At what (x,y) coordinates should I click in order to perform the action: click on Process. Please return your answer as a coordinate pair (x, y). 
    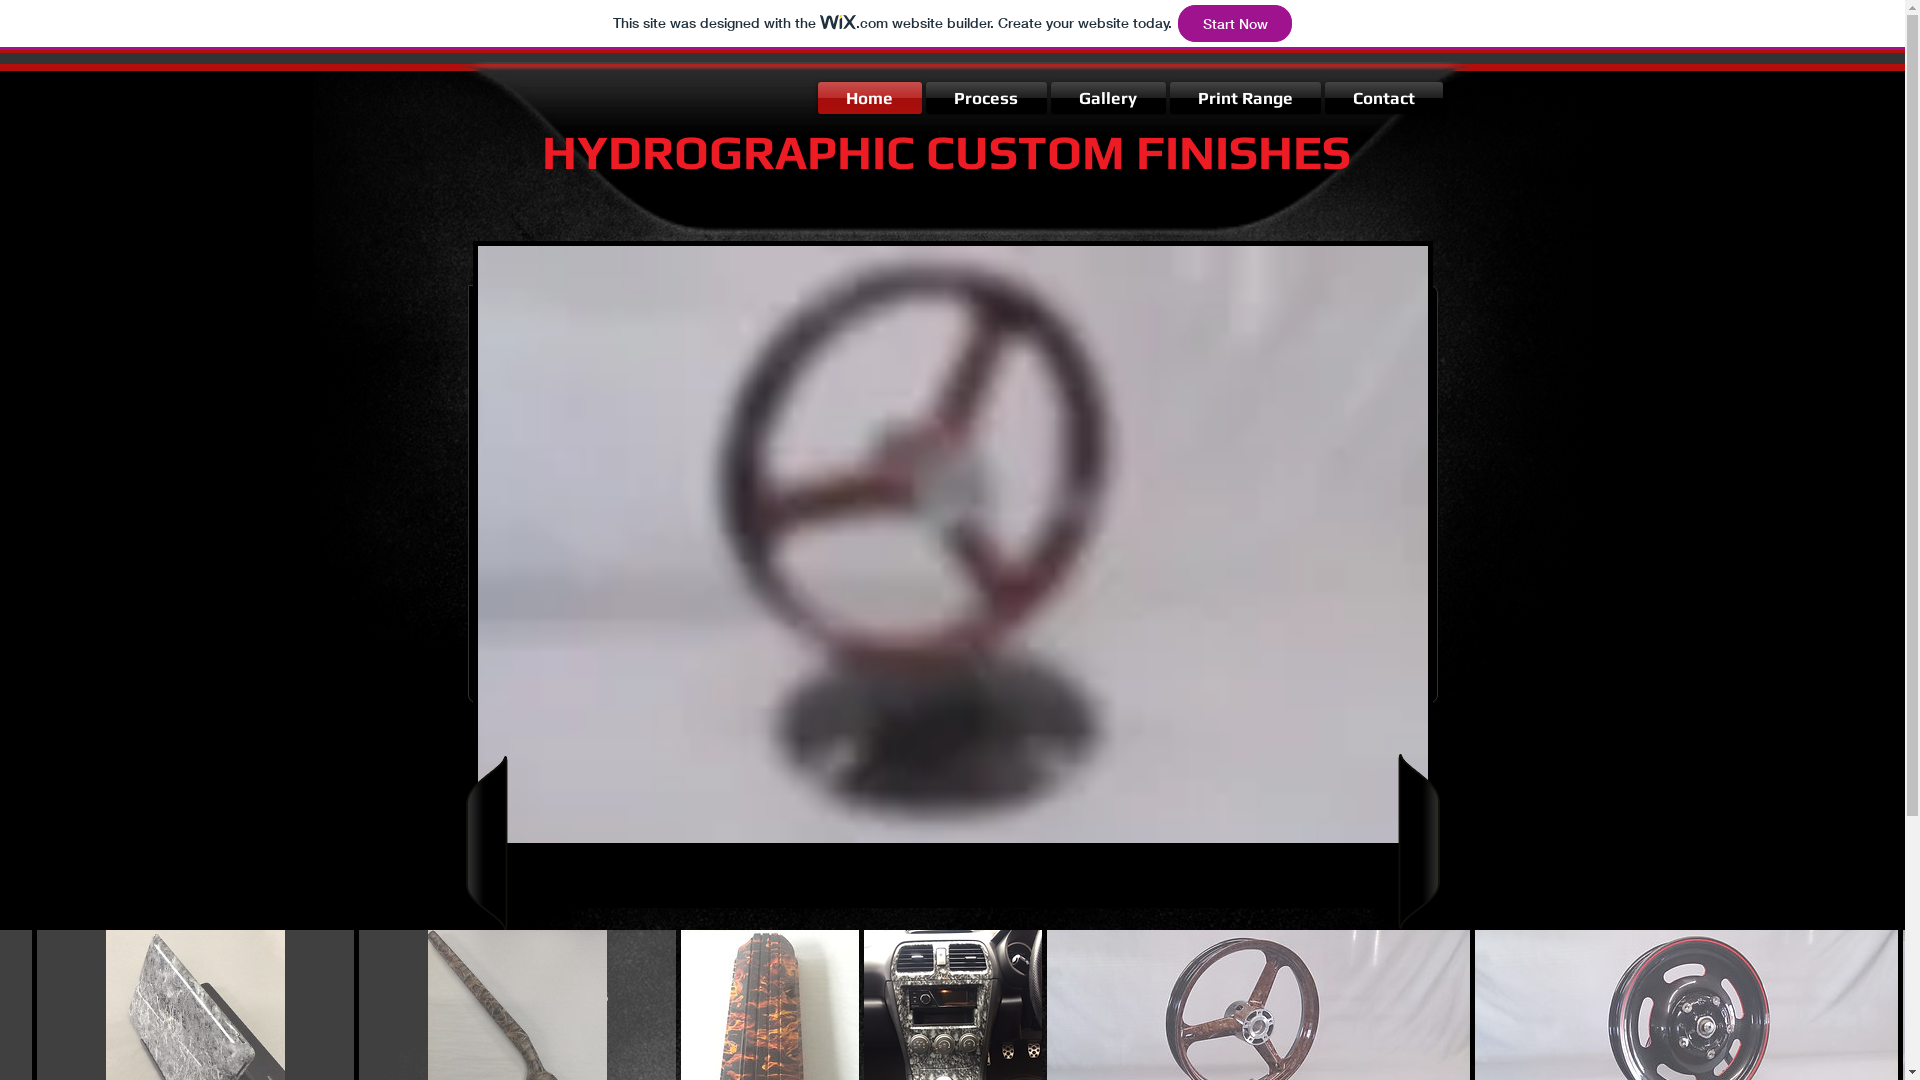
    Looking at the image, I should click on (986, 98).